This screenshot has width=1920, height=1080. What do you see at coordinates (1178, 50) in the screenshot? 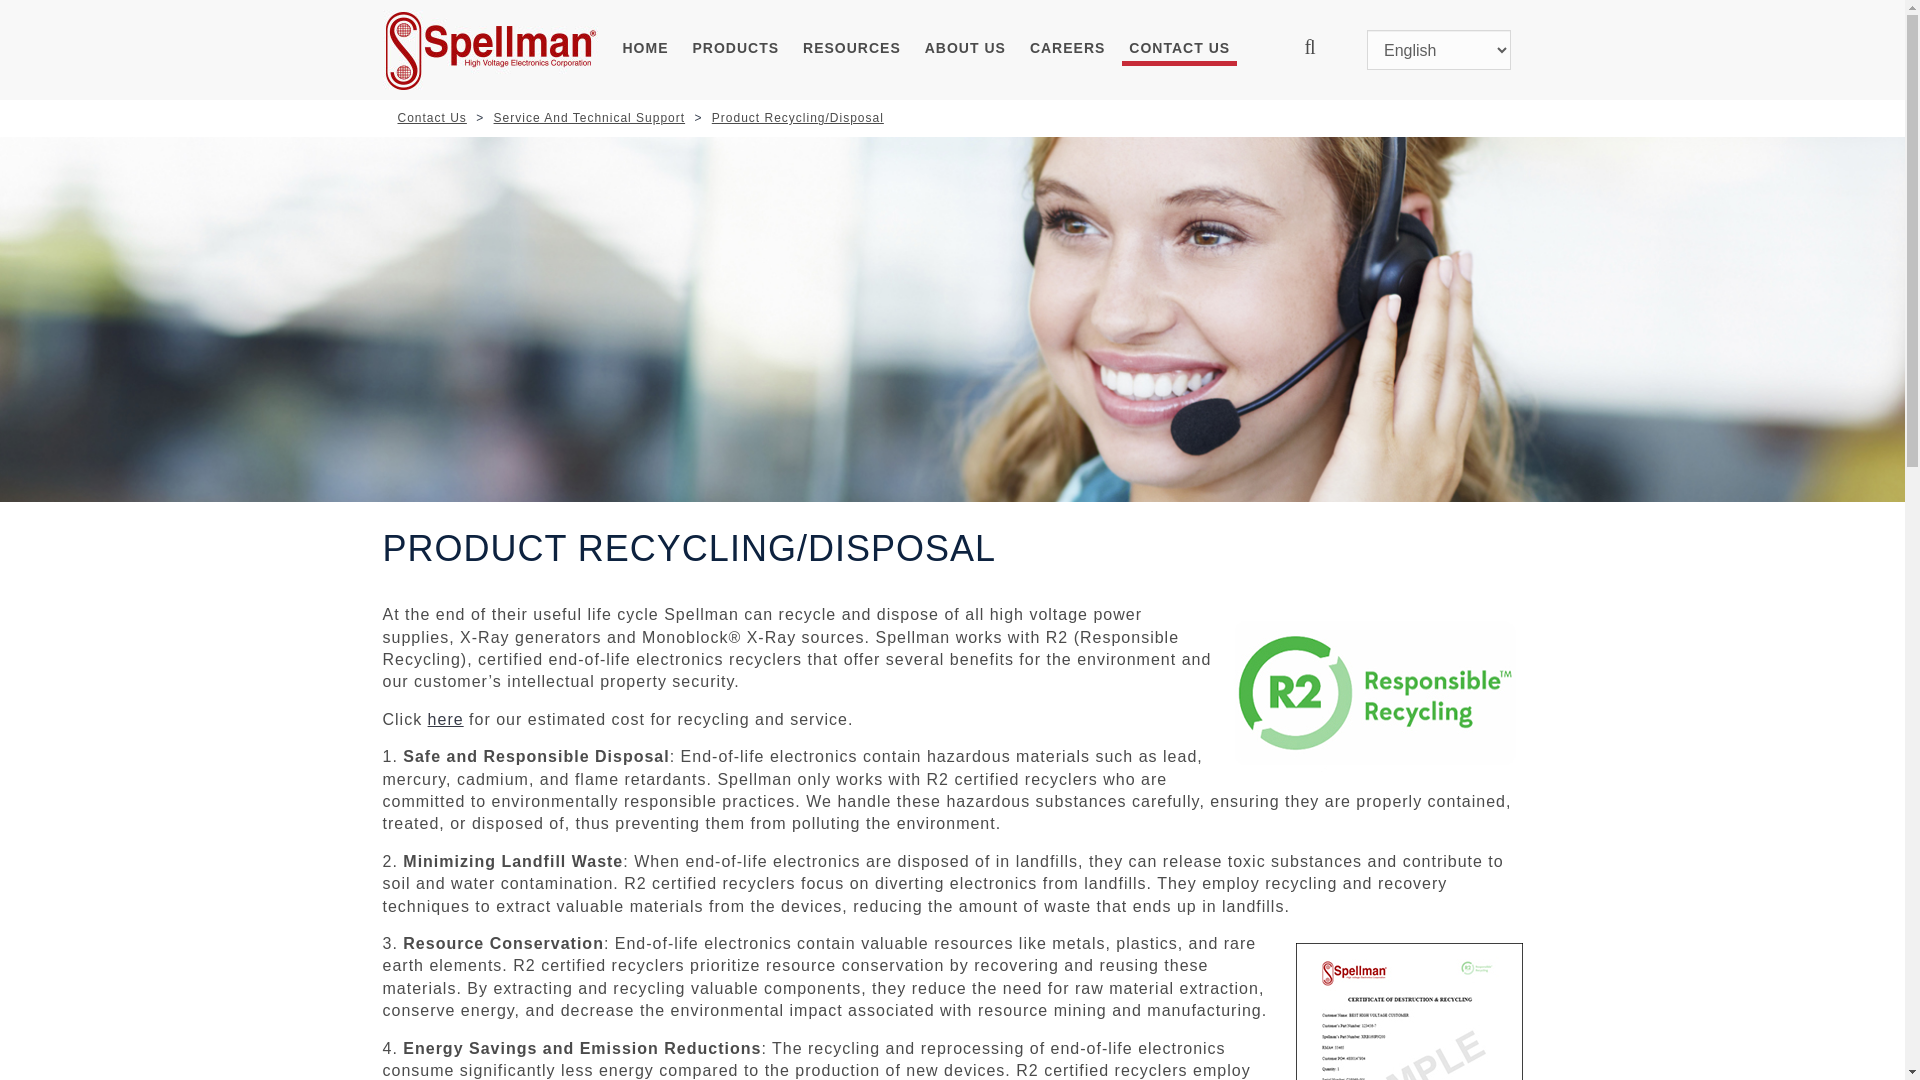
I see `CONTACT US` at bounding box center [1178, 50].